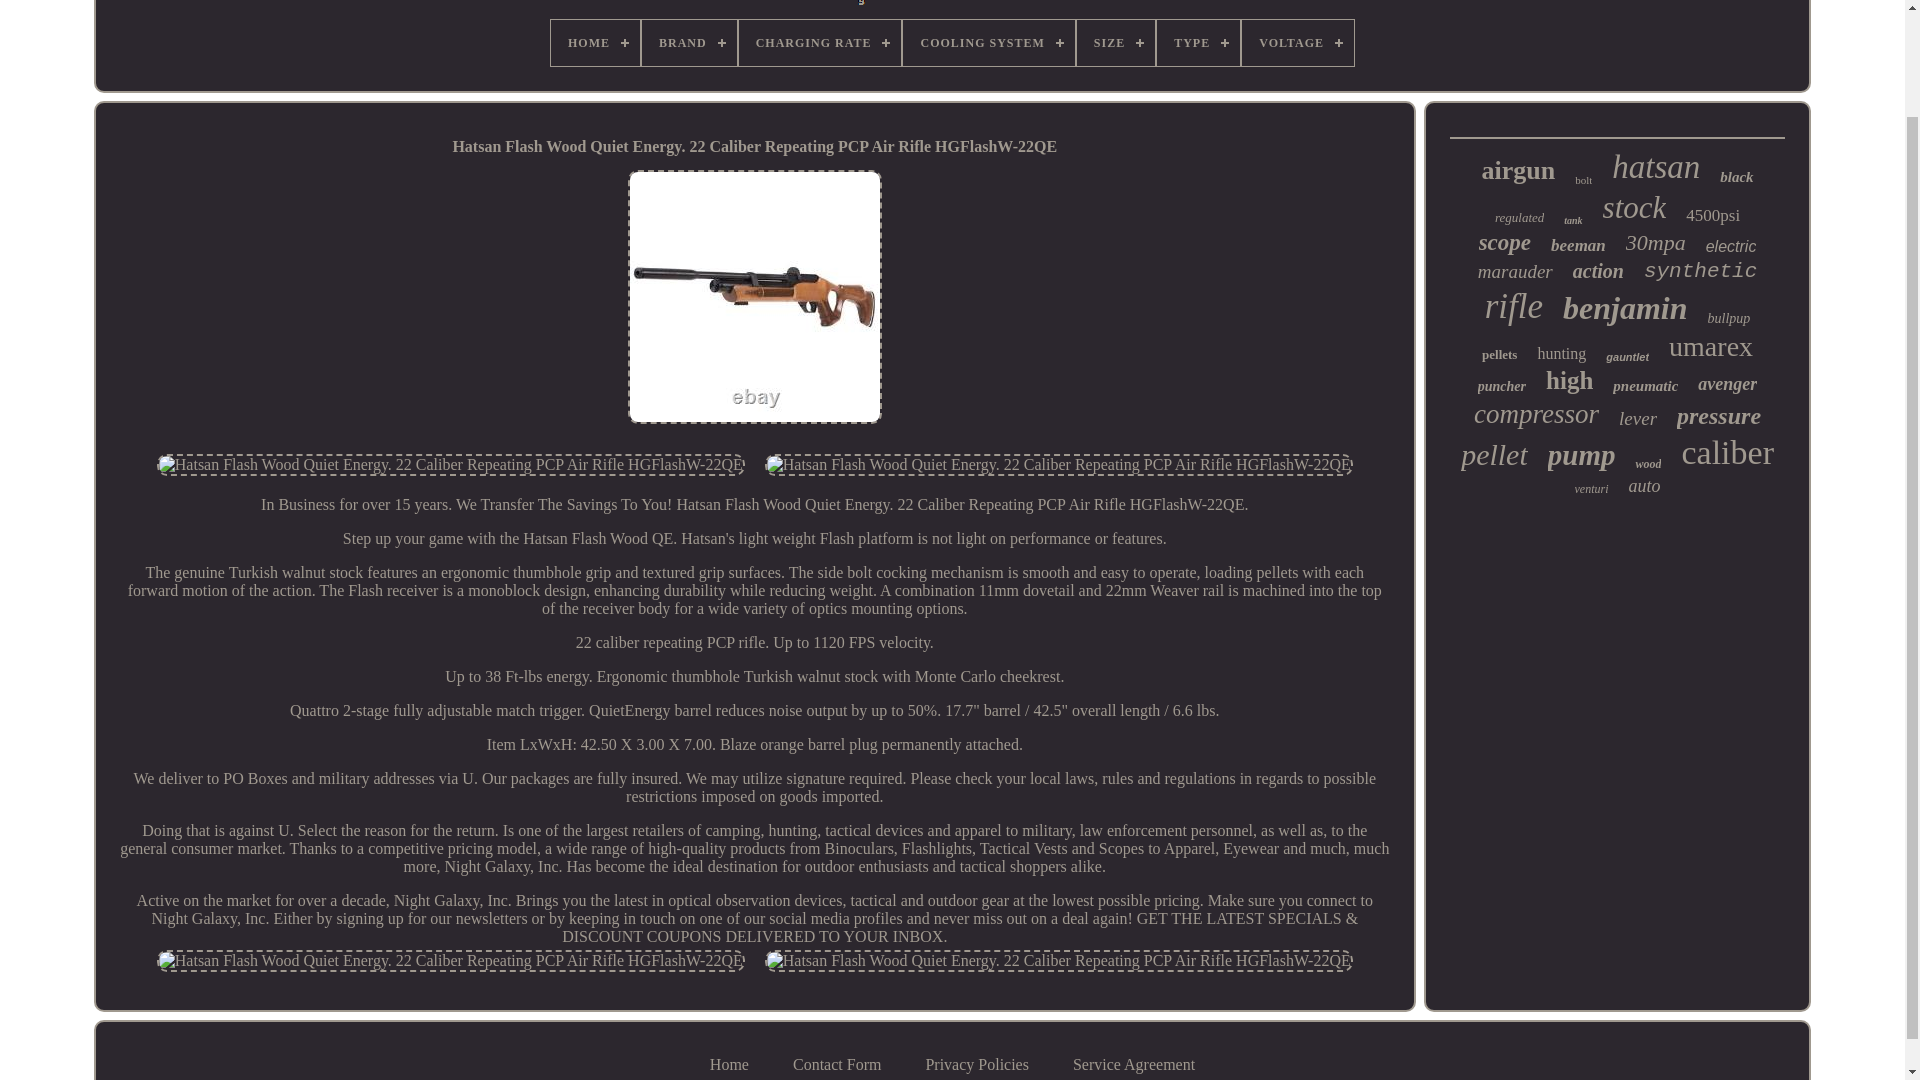 Image resolution: width=1920 pixels, height=1080 pixels. What do you see at coordinates (820, 42) in the screenshot?
I see `CHARGING RATE` at bounding box center [820, 42].